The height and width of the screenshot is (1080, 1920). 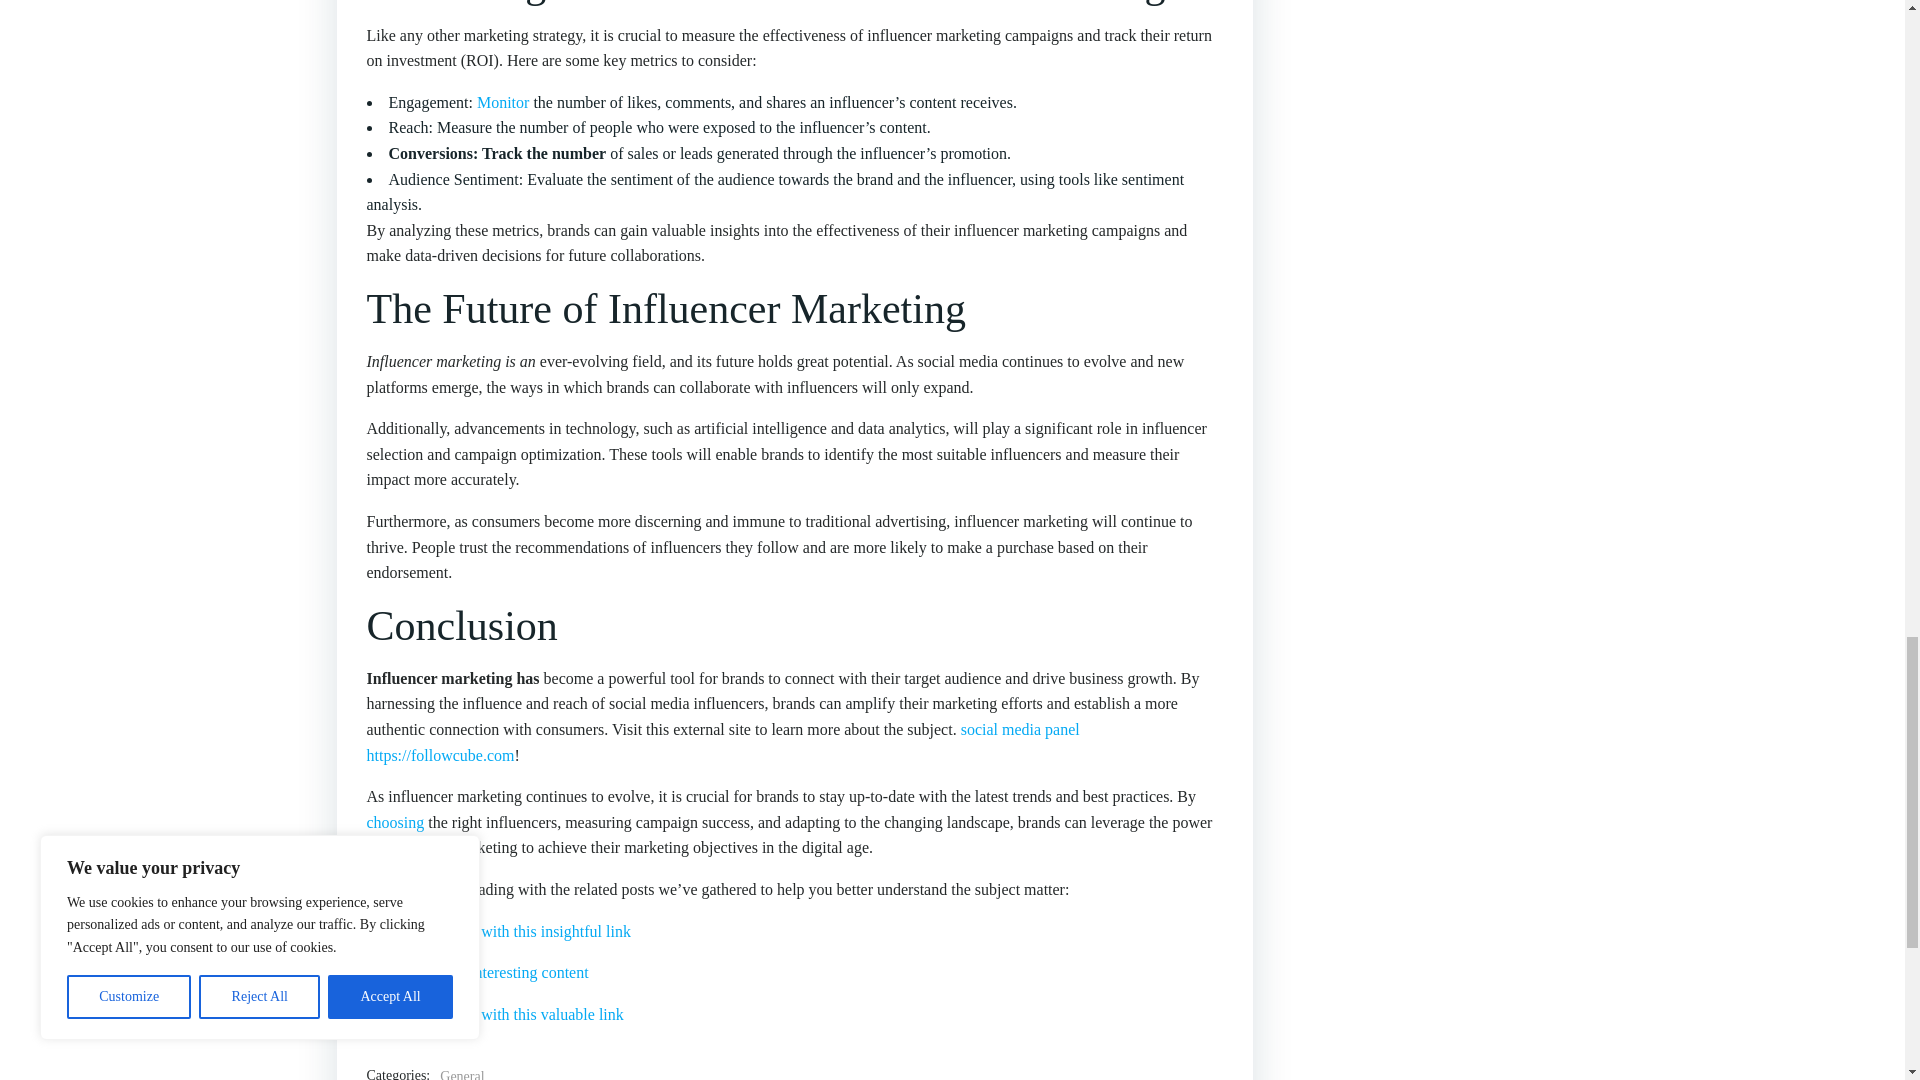 I want to click on Understand more with this insightful link, so click(x=498, y=930).